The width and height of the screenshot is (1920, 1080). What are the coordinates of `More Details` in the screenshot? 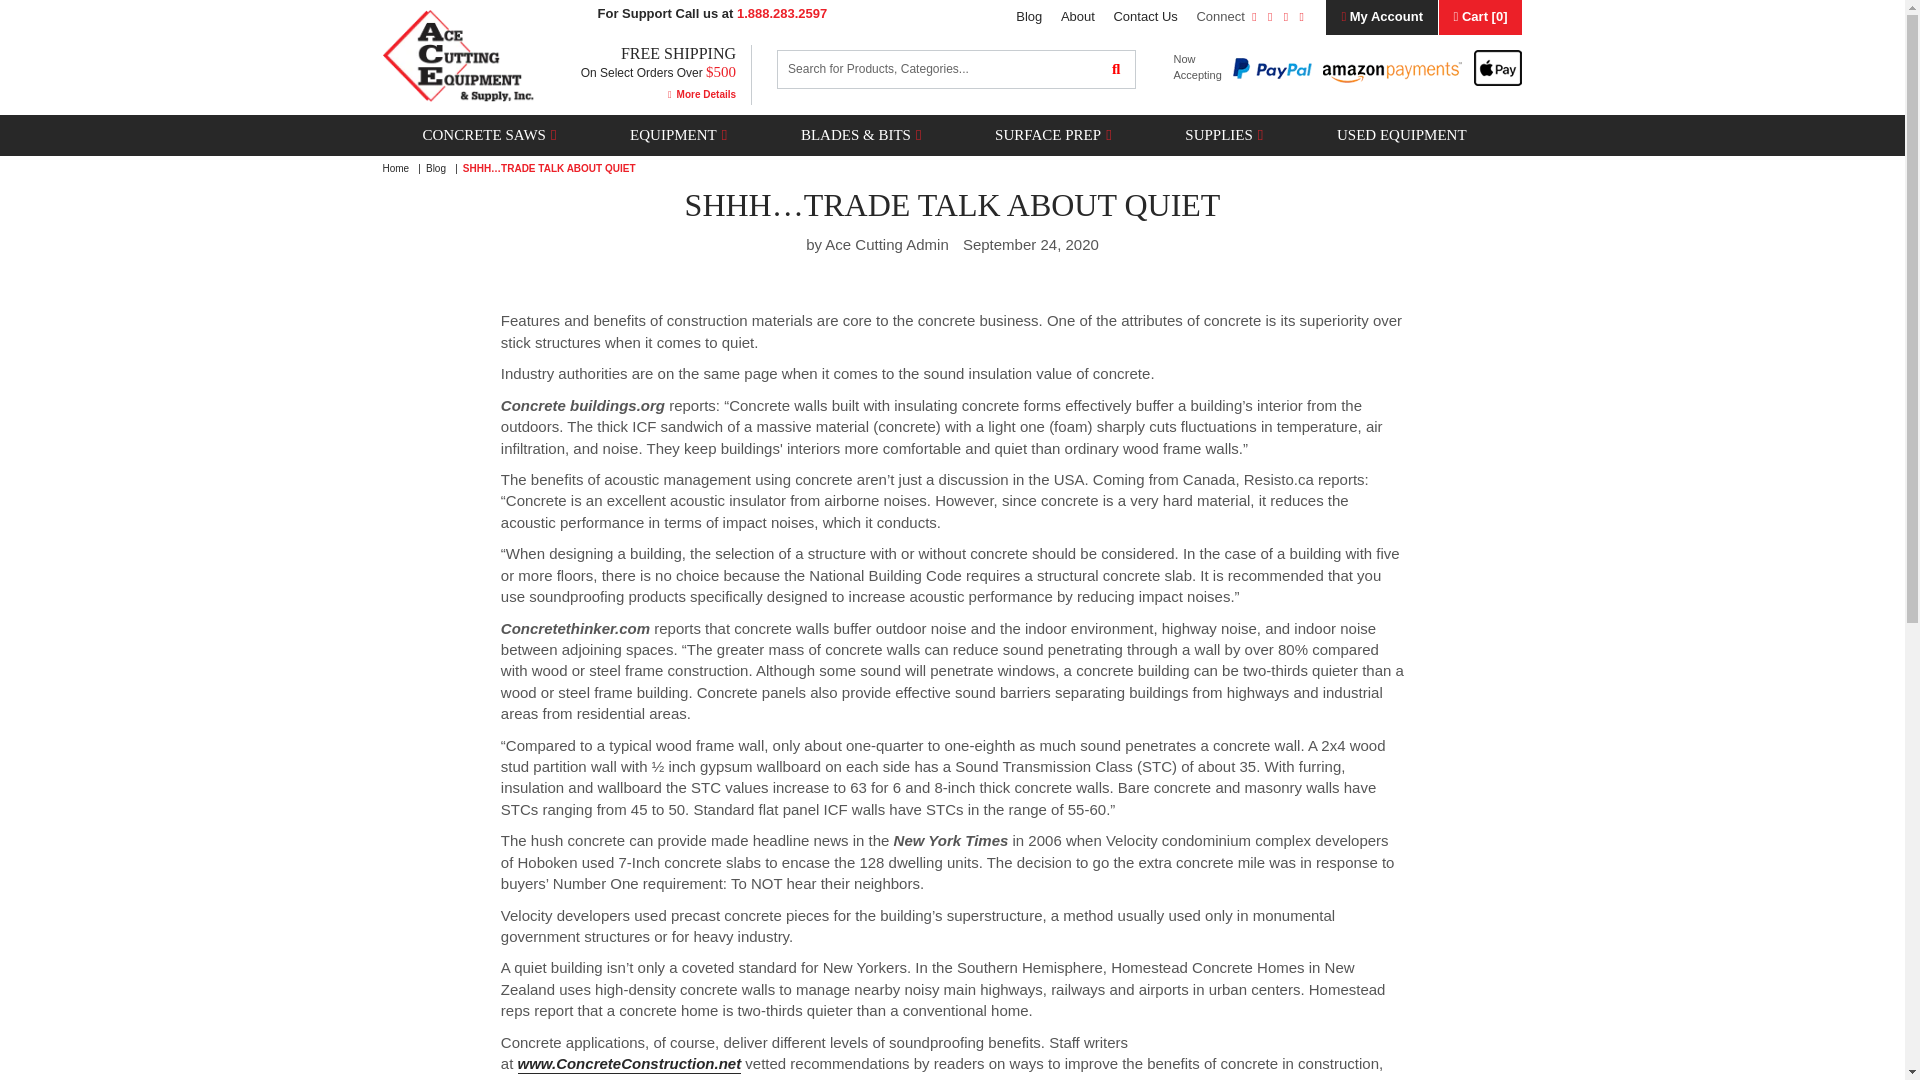 It's located at (702, 94).